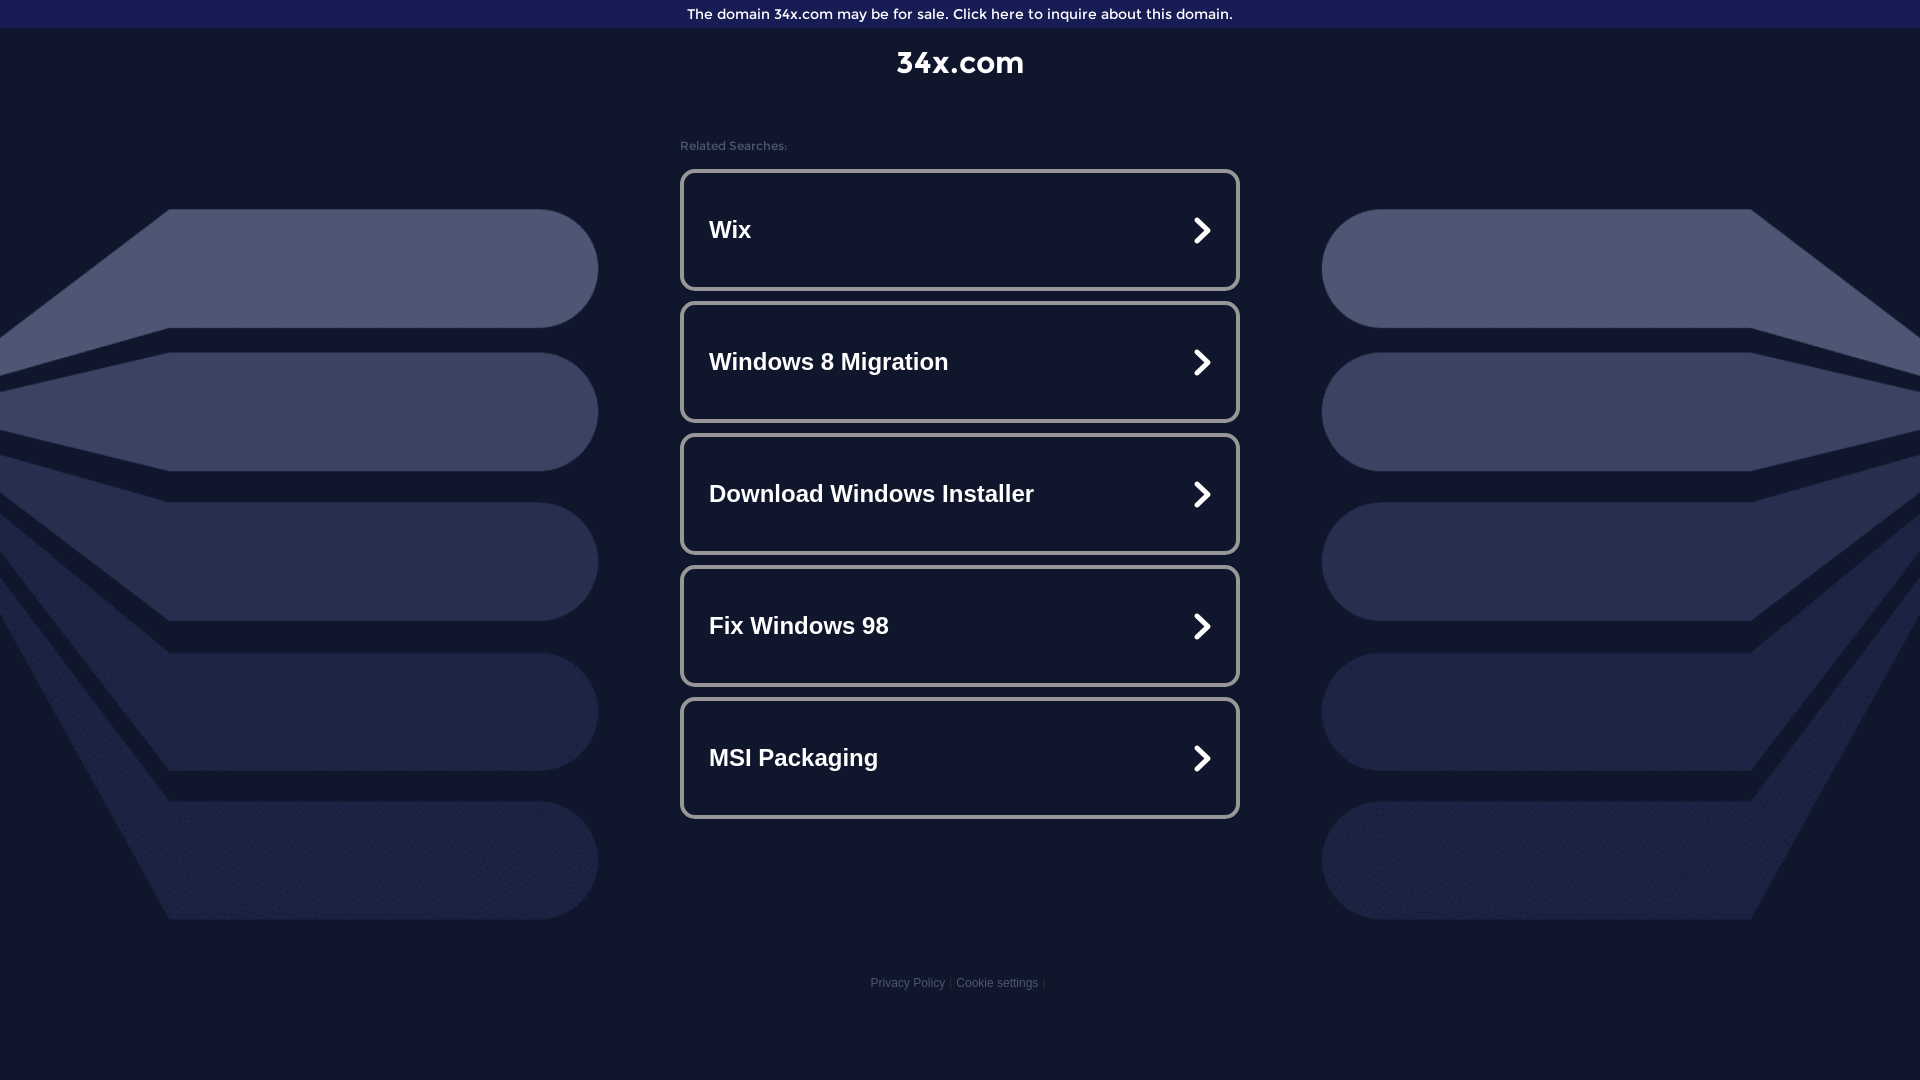  What do you see at coordinates (997, 983) in the screenshot?
I see `Cookie settings` at bounding box center [997, 983].